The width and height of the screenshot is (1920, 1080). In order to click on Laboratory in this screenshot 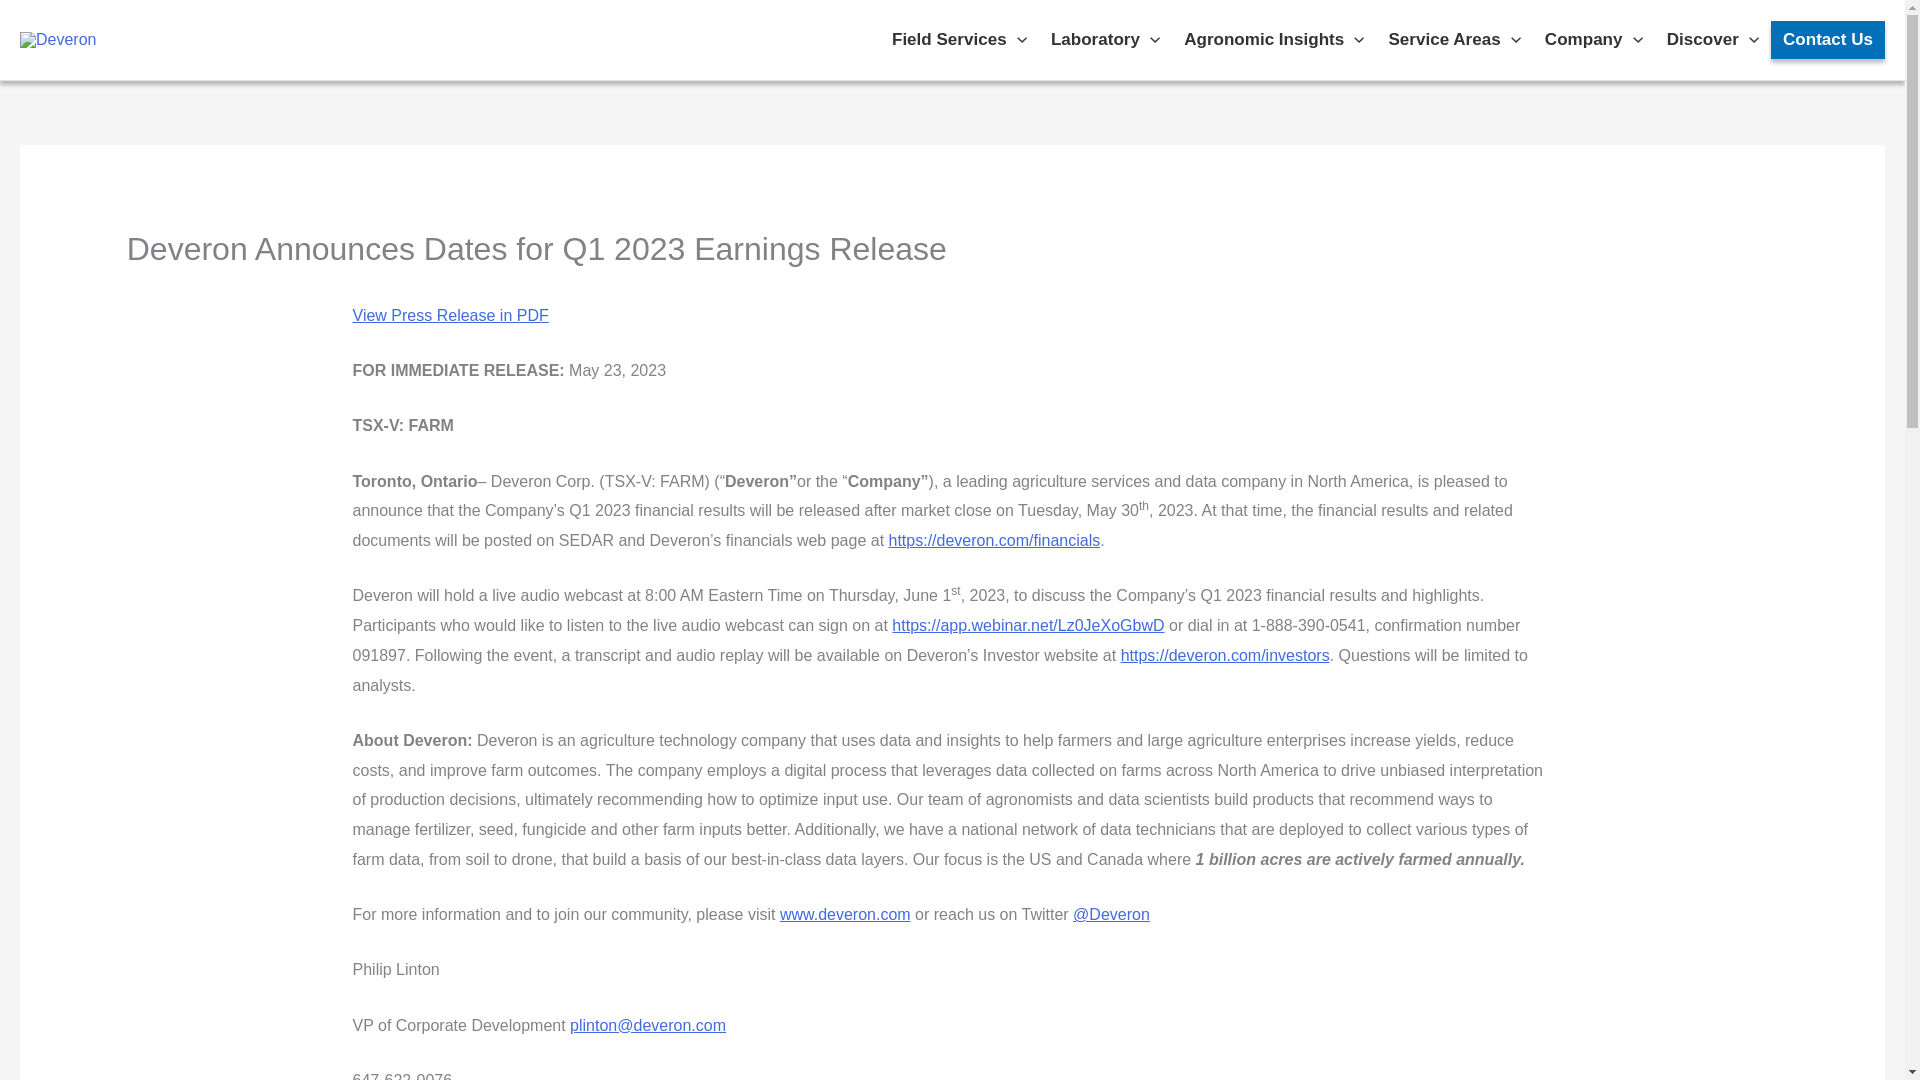, I will do `click(1104, 40)`.